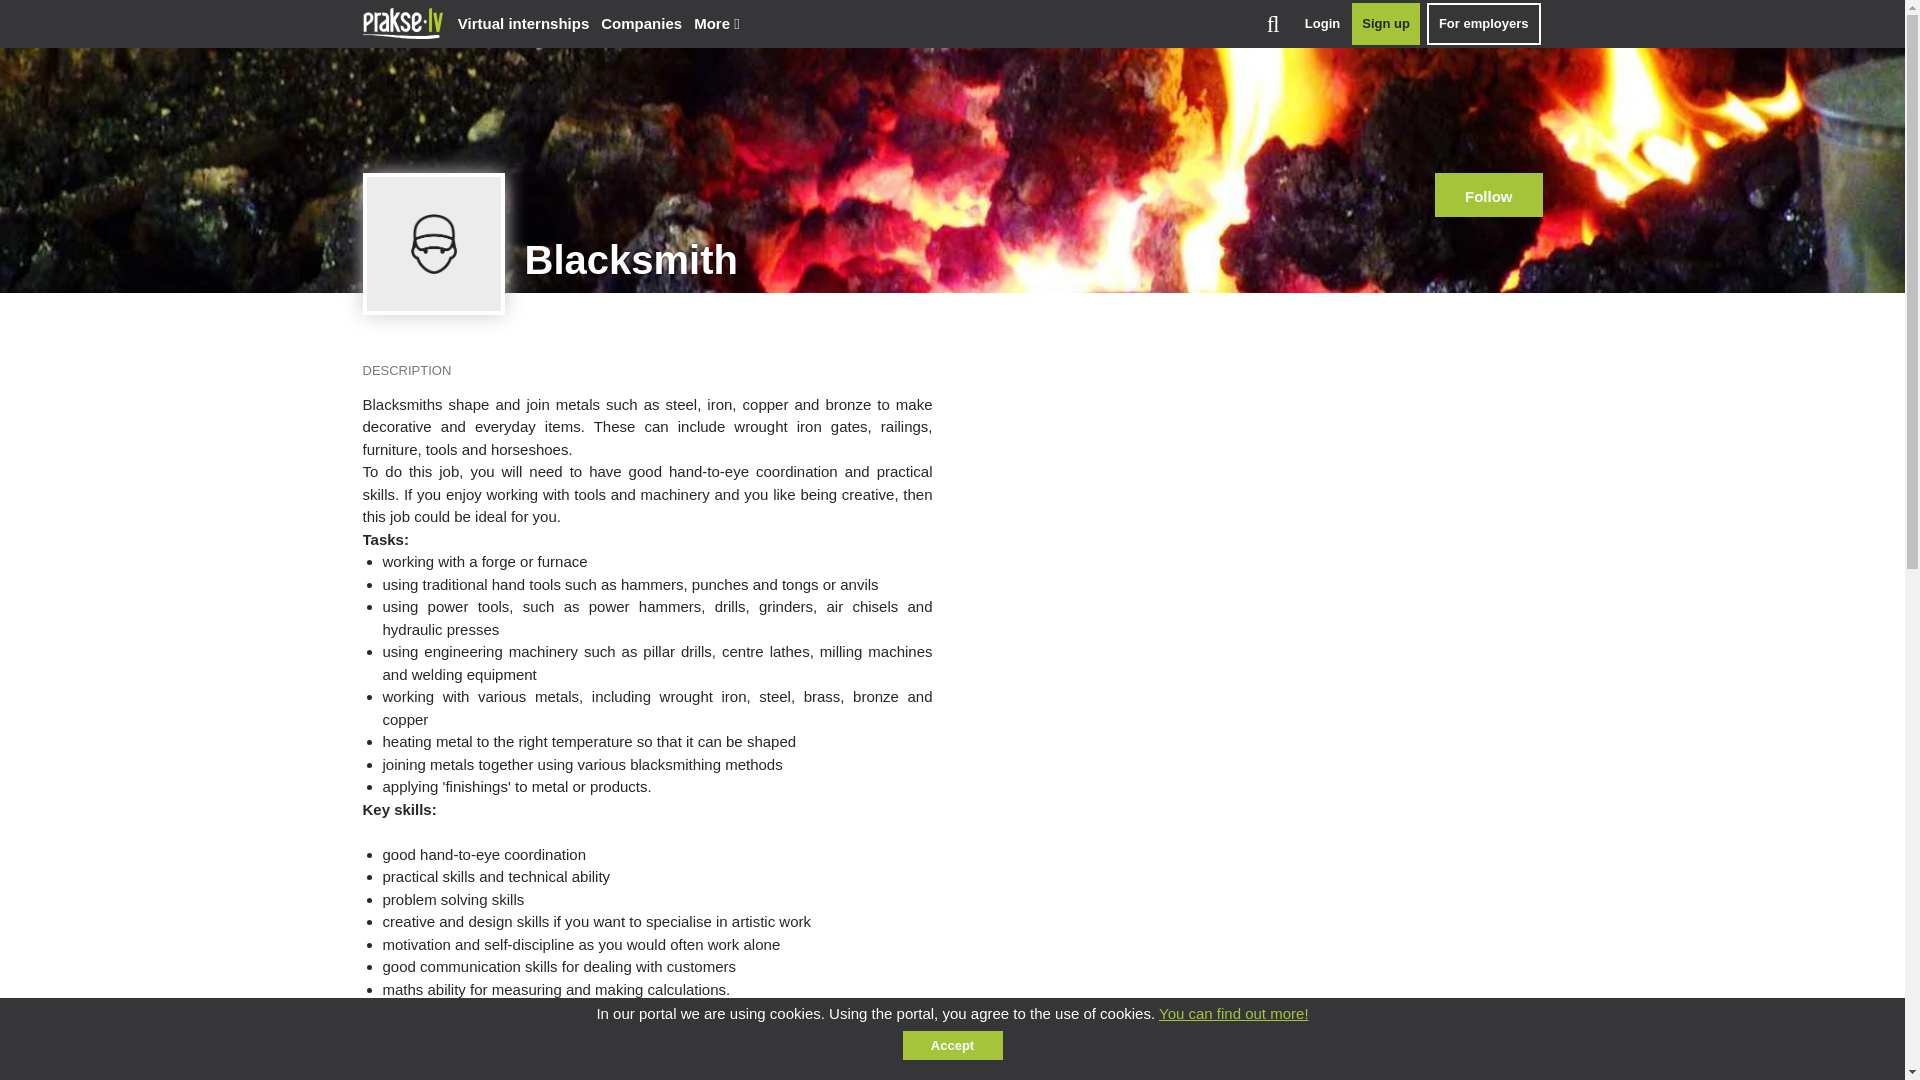  Describe the element at coordinates (1488, 194) in the screenshot. I see `Follow` at that location.